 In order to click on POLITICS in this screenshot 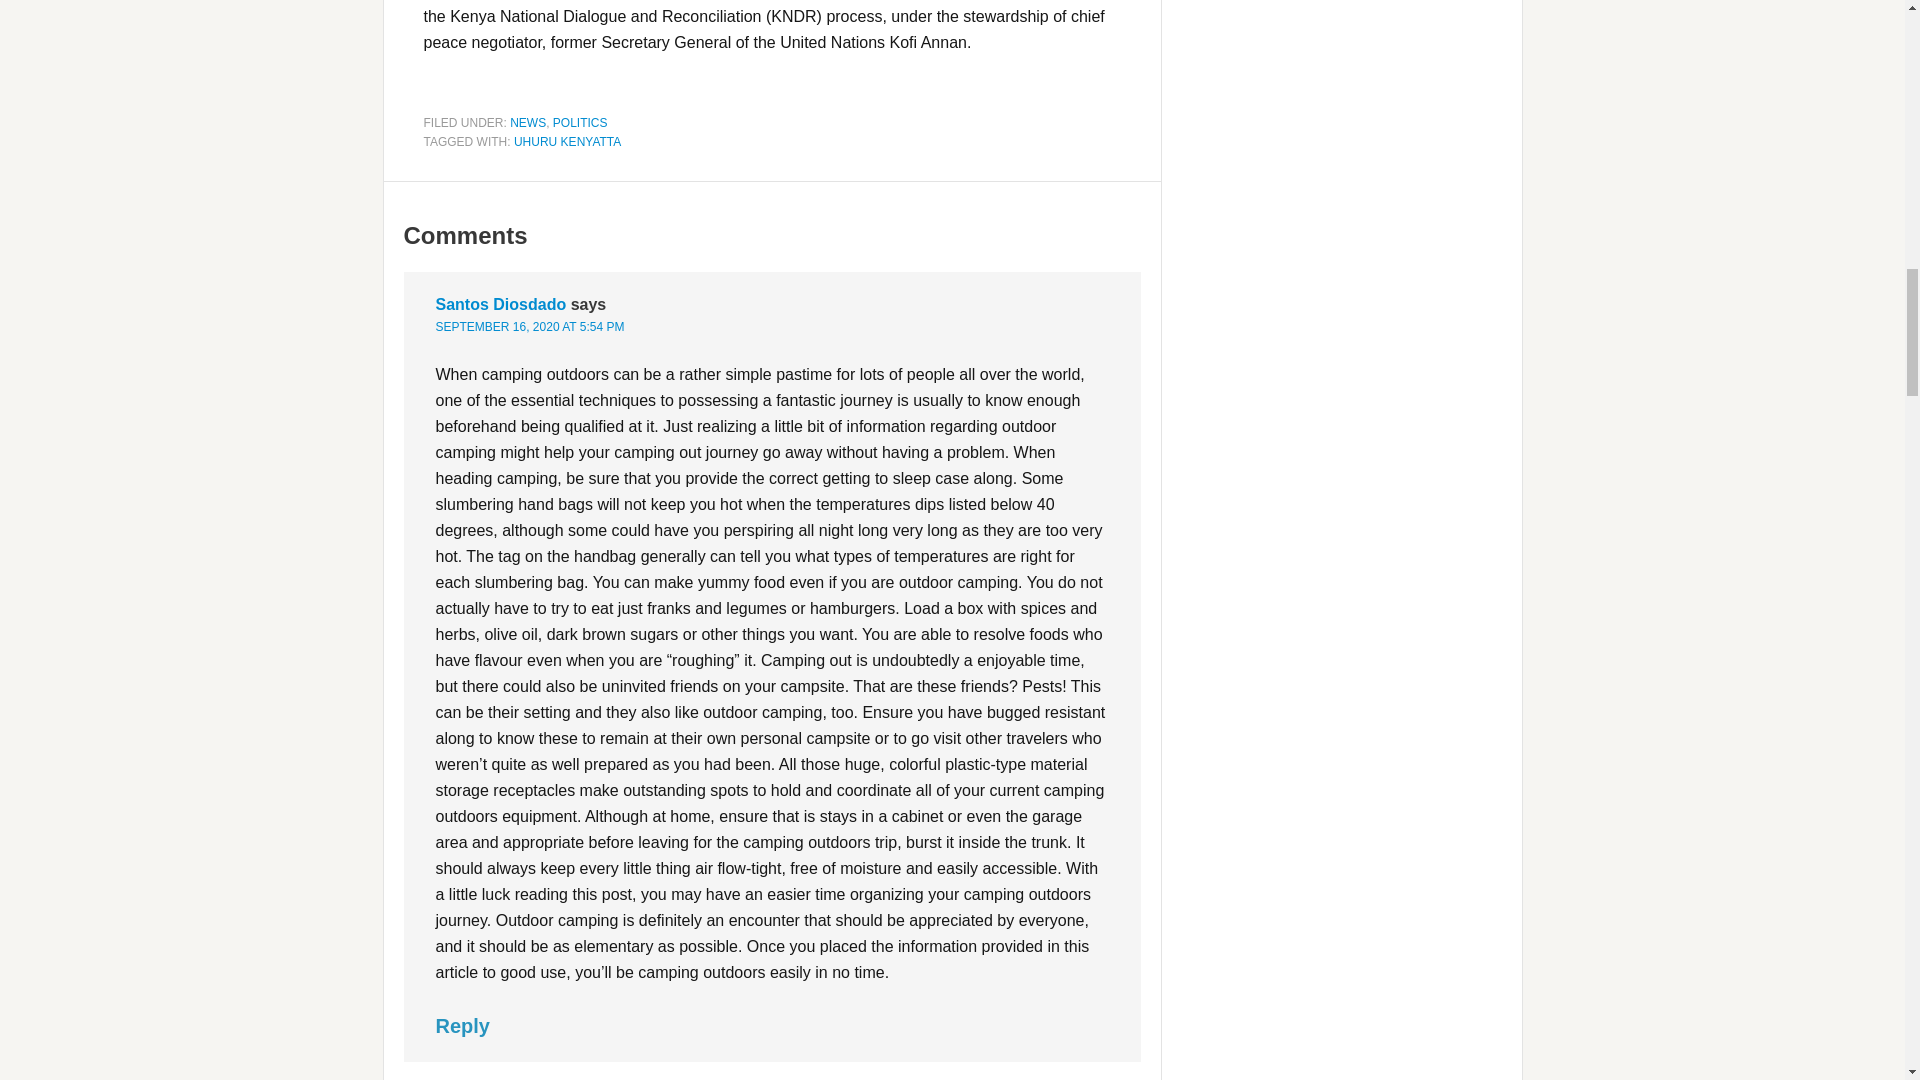, I will do `click(580, 122)`.